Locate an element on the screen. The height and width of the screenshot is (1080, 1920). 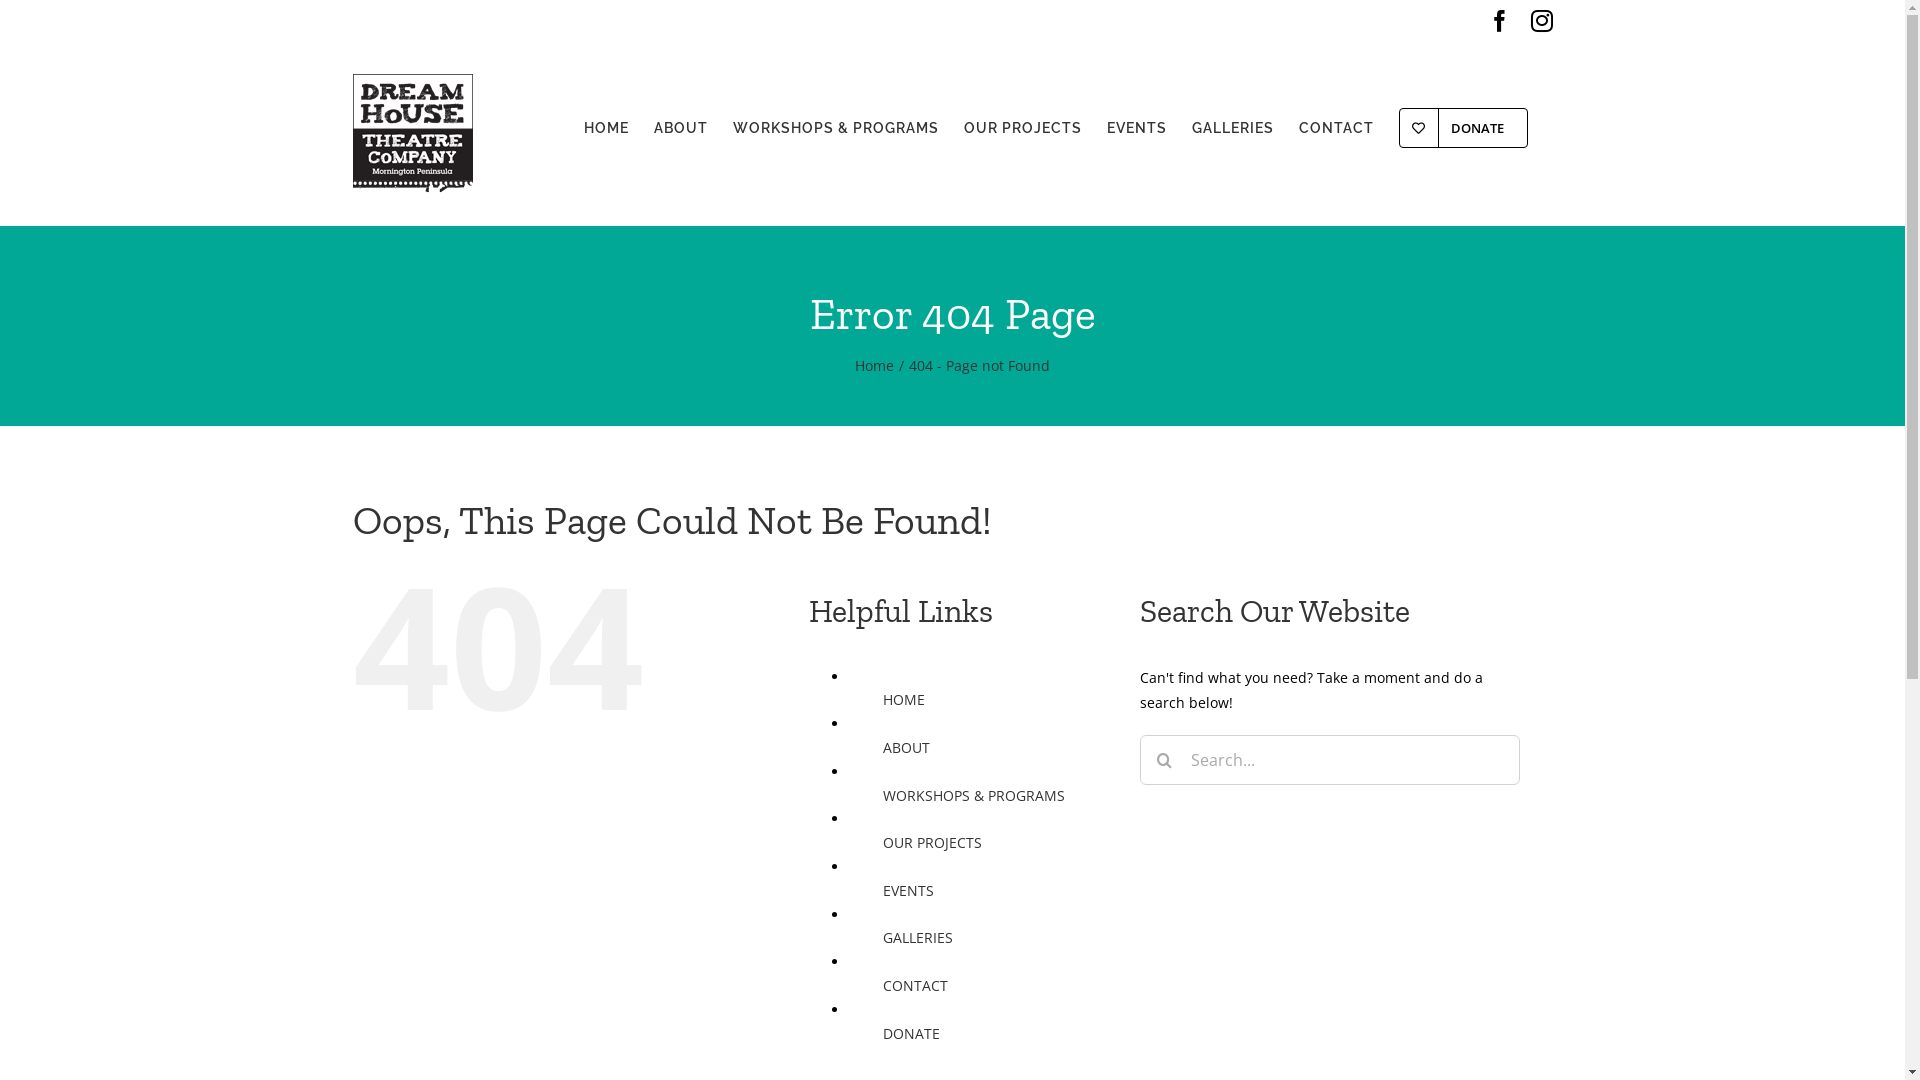
OUR PROJECTS is located at coordinates (1023, 128).